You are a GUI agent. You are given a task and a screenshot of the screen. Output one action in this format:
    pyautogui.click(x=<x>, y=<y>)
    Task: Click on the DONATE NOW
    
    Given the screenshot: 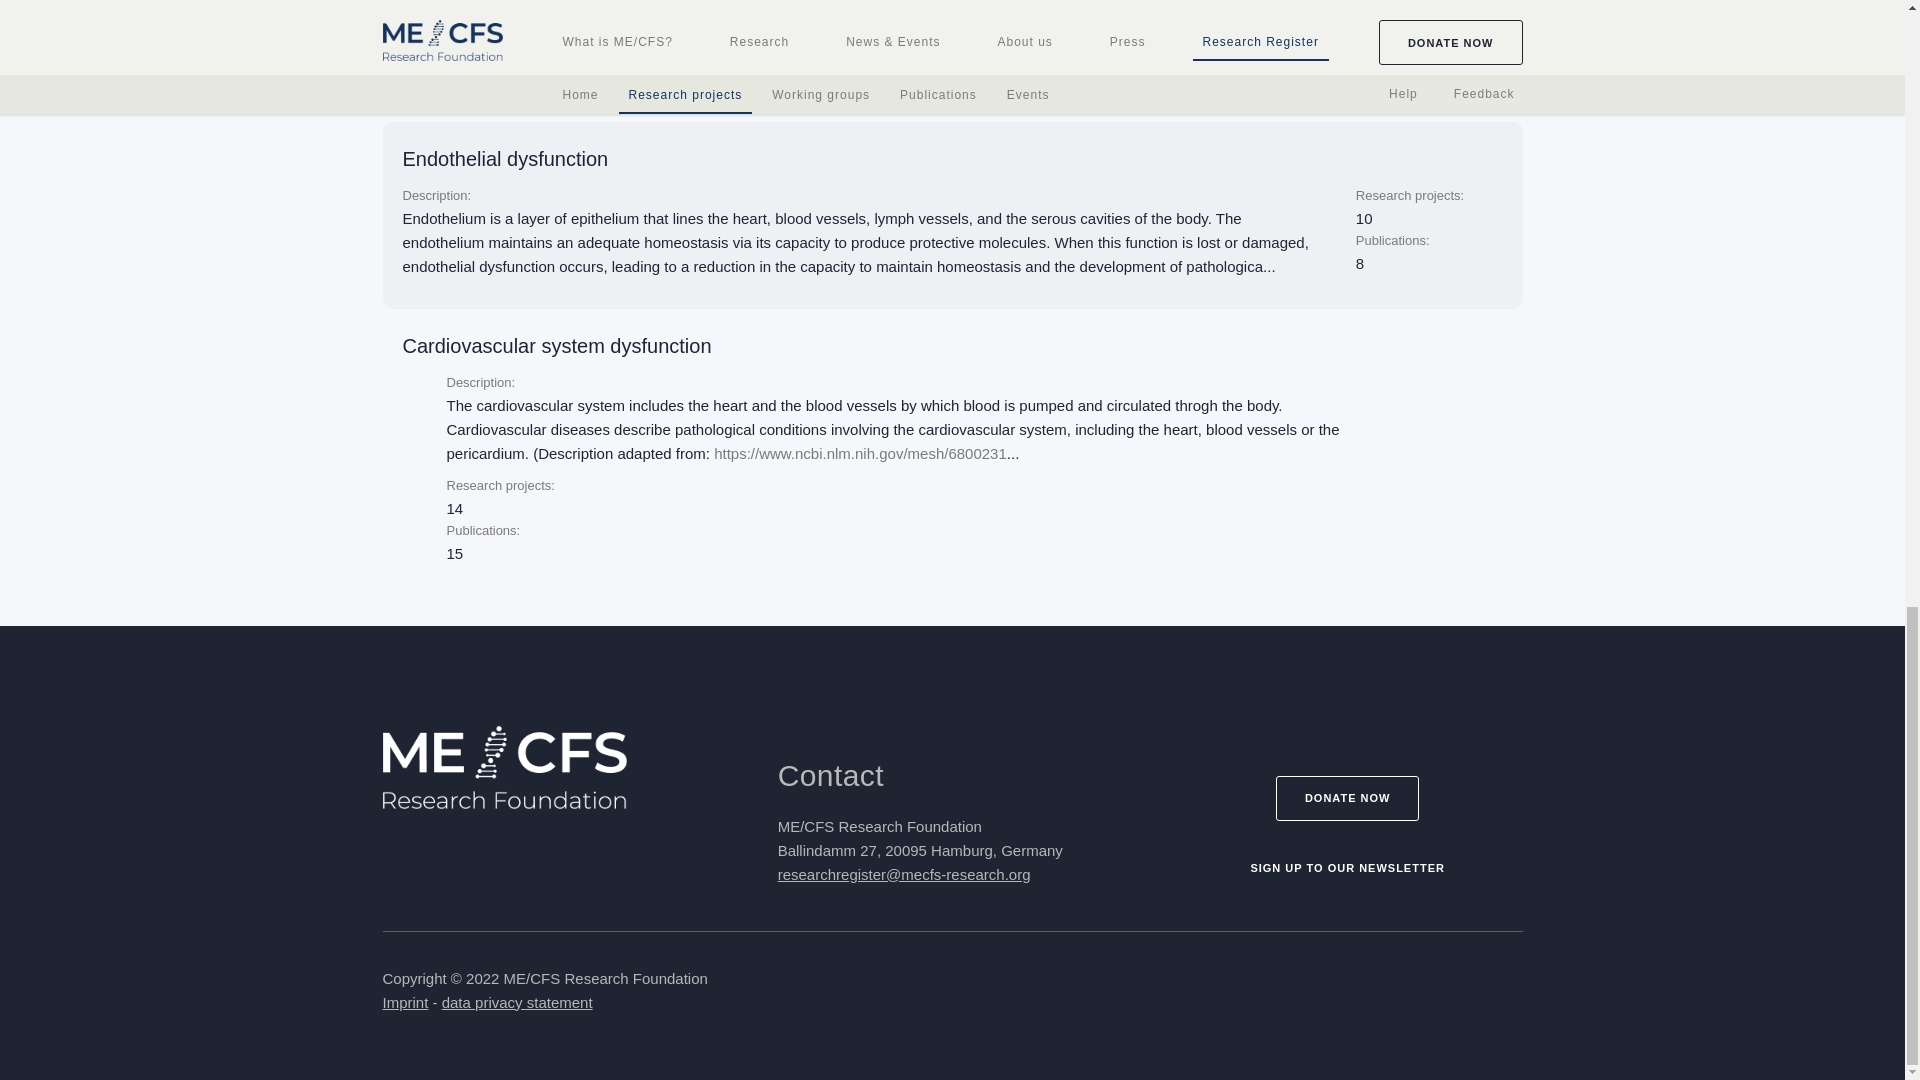 What is the action you would take?
    pyautogui.click(x=1348, y=796)
    